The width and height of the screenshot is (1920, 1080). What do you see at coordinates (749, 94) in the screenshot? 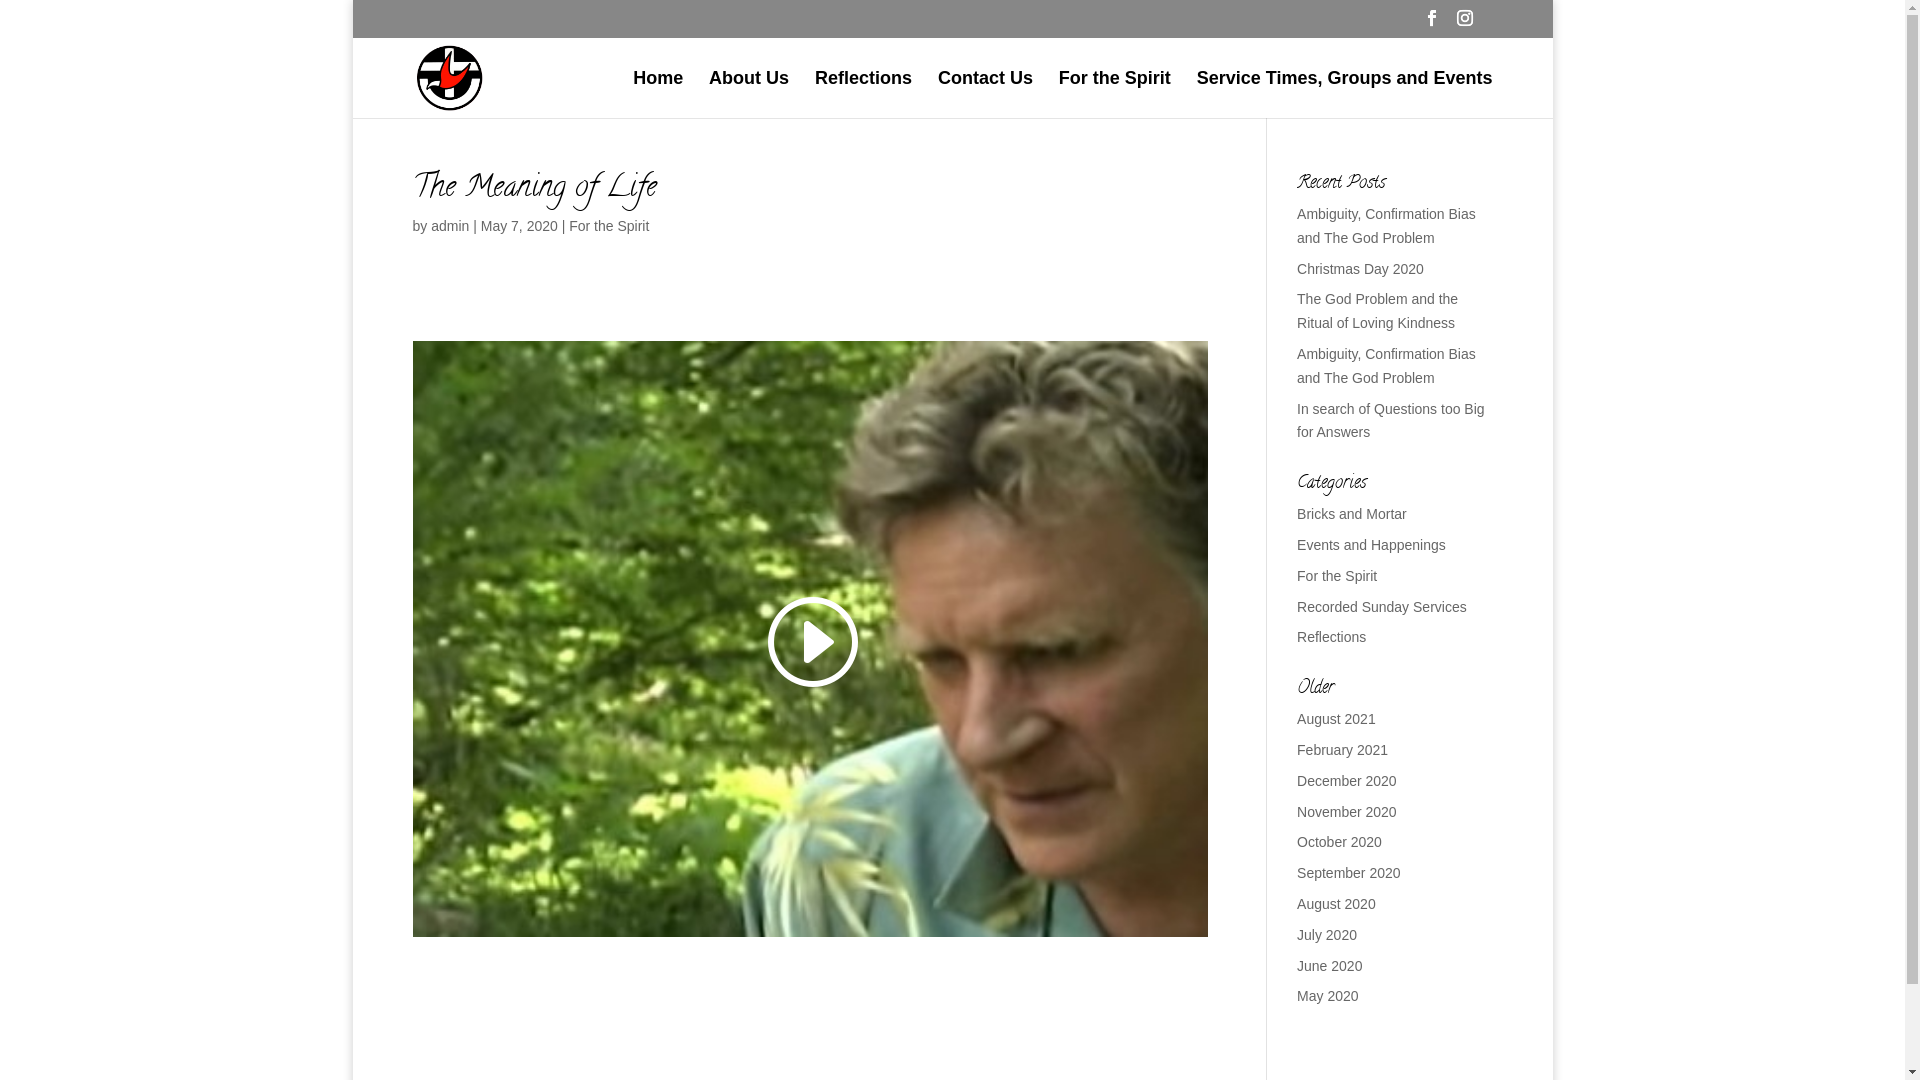
I see `About Us` at bounding box center [749, 94].